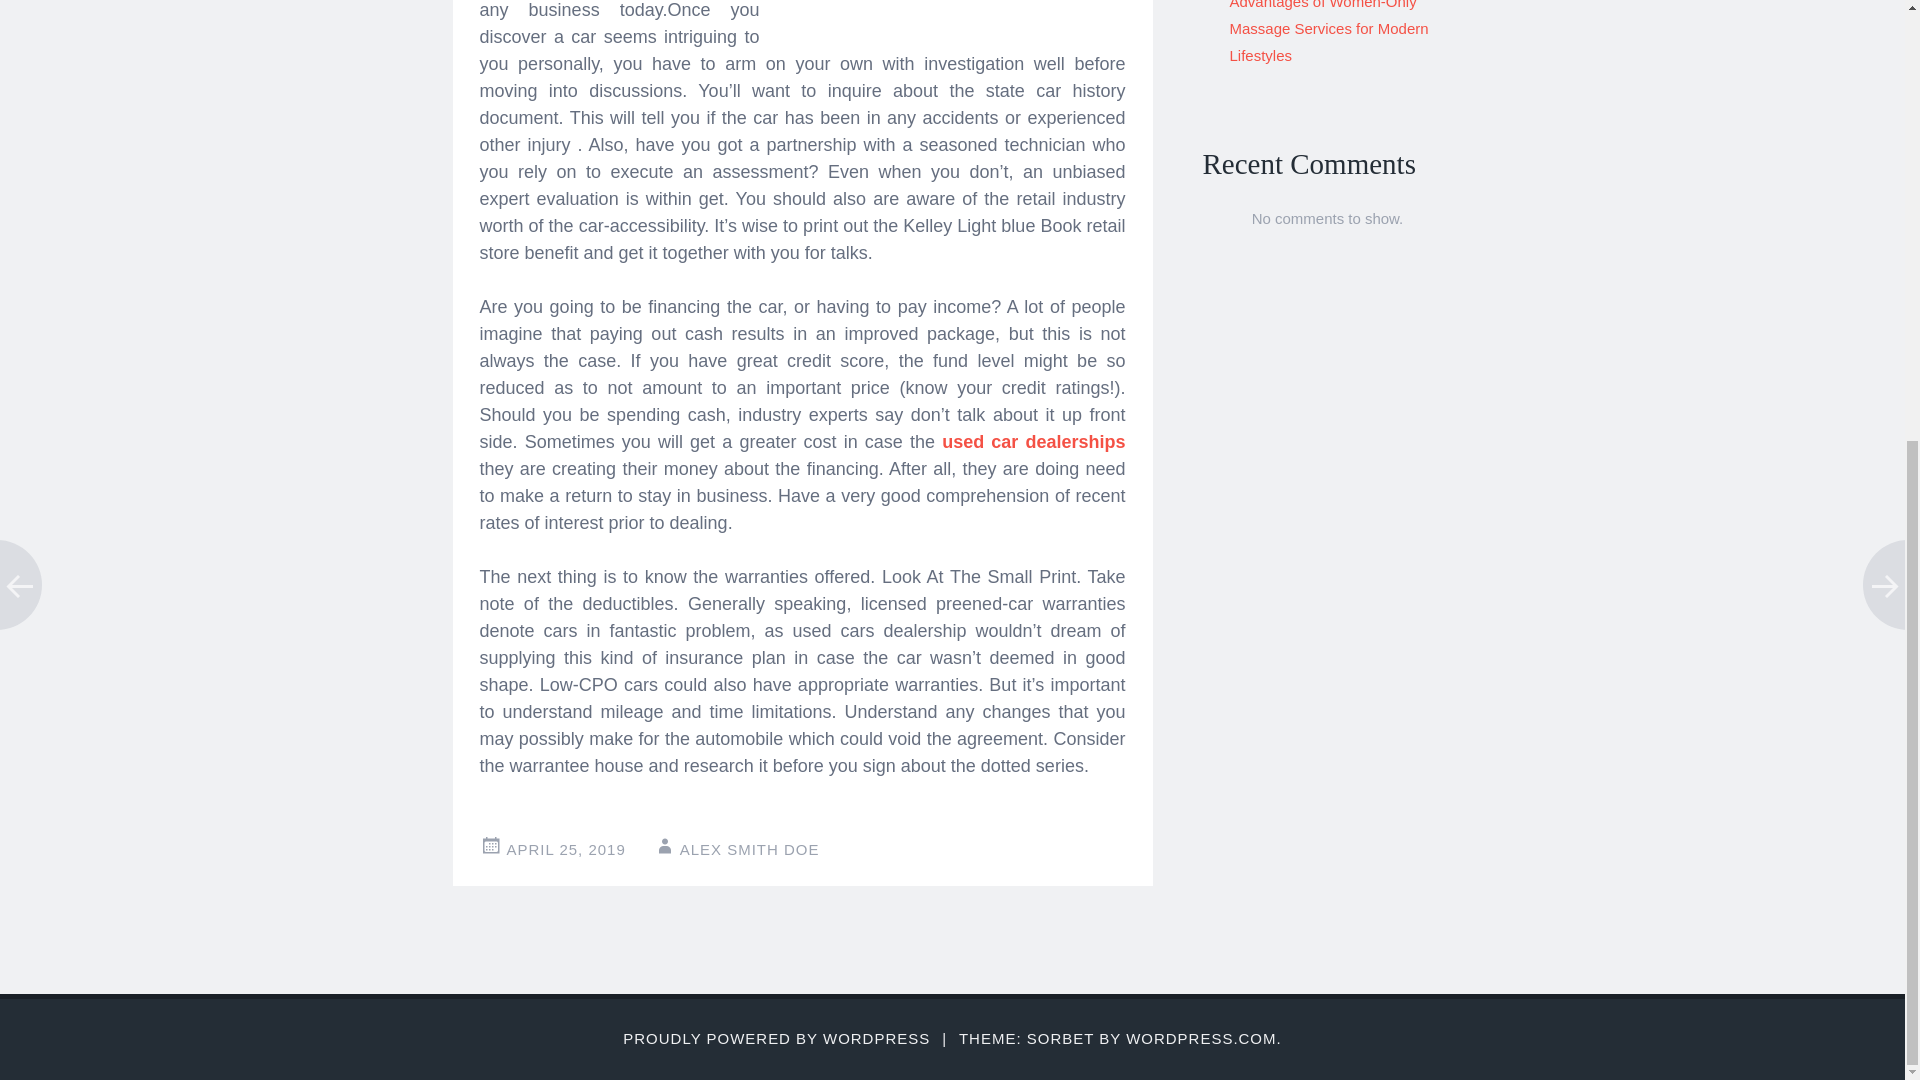  Describe the element at coordinates (749, 849) in the screenshot. I see `View all posts by Alex Smith Doe` at that location.